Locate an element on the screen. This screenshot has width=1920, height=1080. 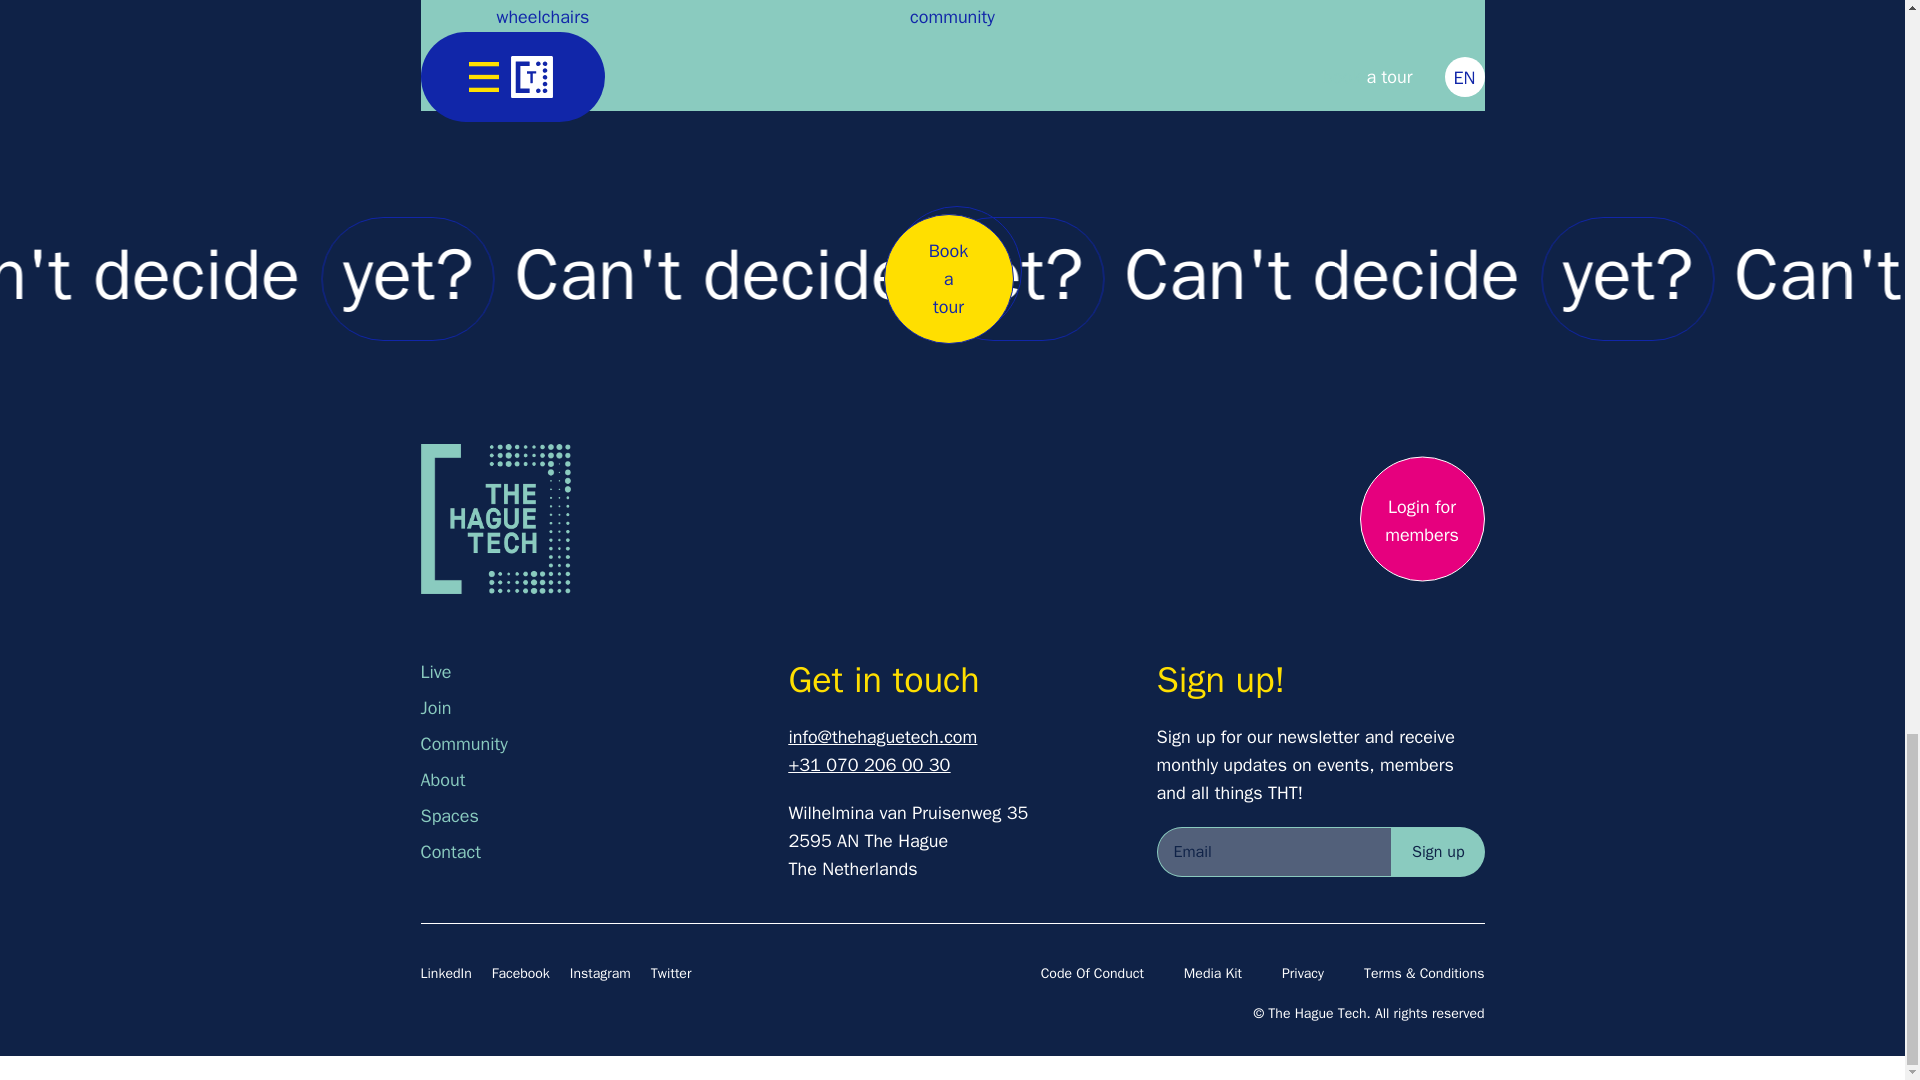
Sign up is located at coordinates (1438, 852).